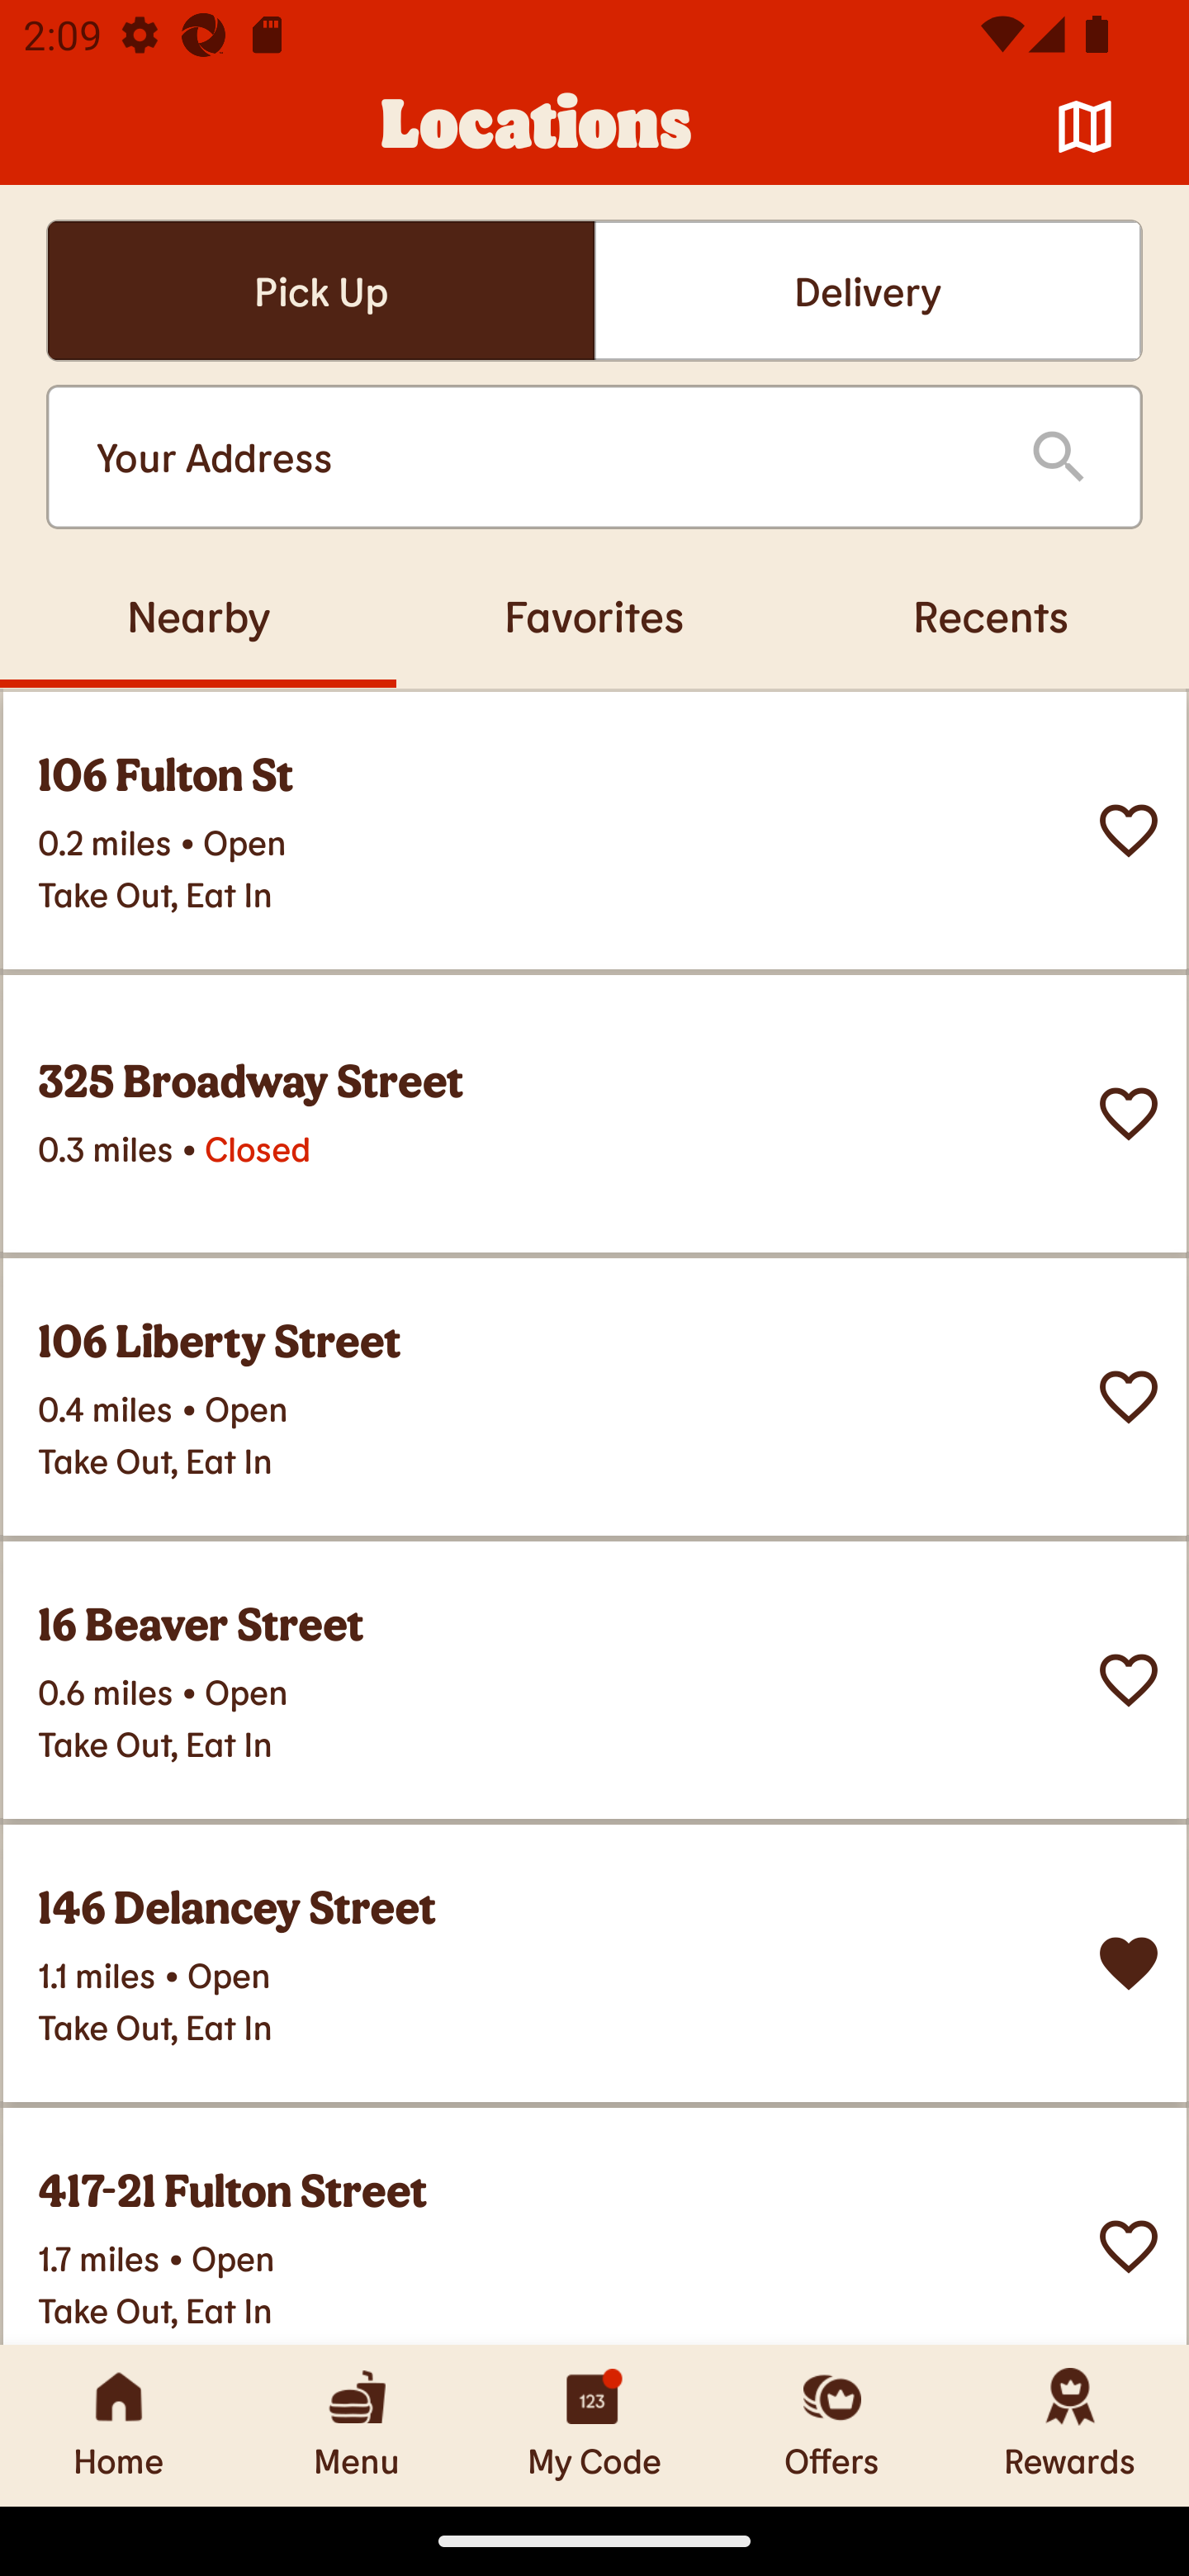 The width and height of the screenshot is (1189, 2576). What do you see at coordinates (537, 127) in the screenshot?
I see `Locations` at bounding box center [537, 127].